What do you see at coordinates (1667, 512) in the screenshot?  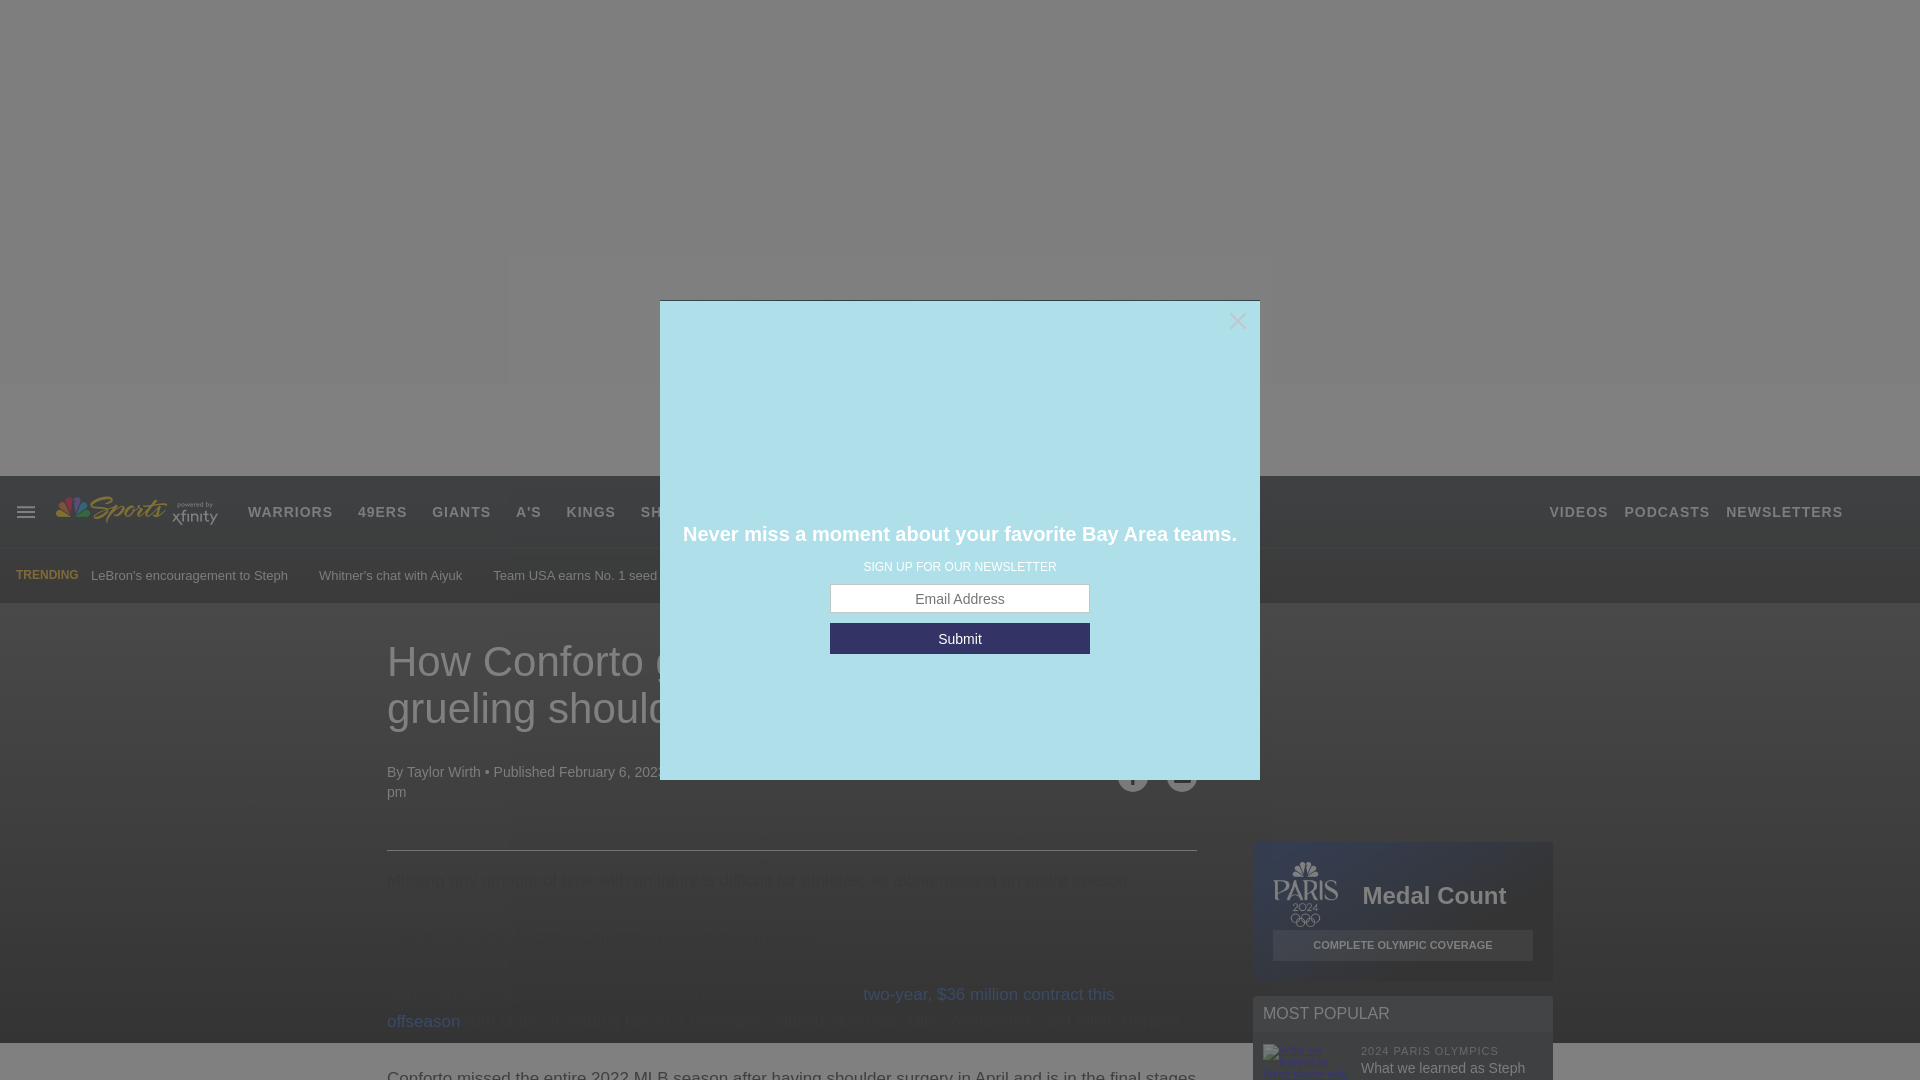 I see `PODCASTS` at bounding box center [1667, 512].